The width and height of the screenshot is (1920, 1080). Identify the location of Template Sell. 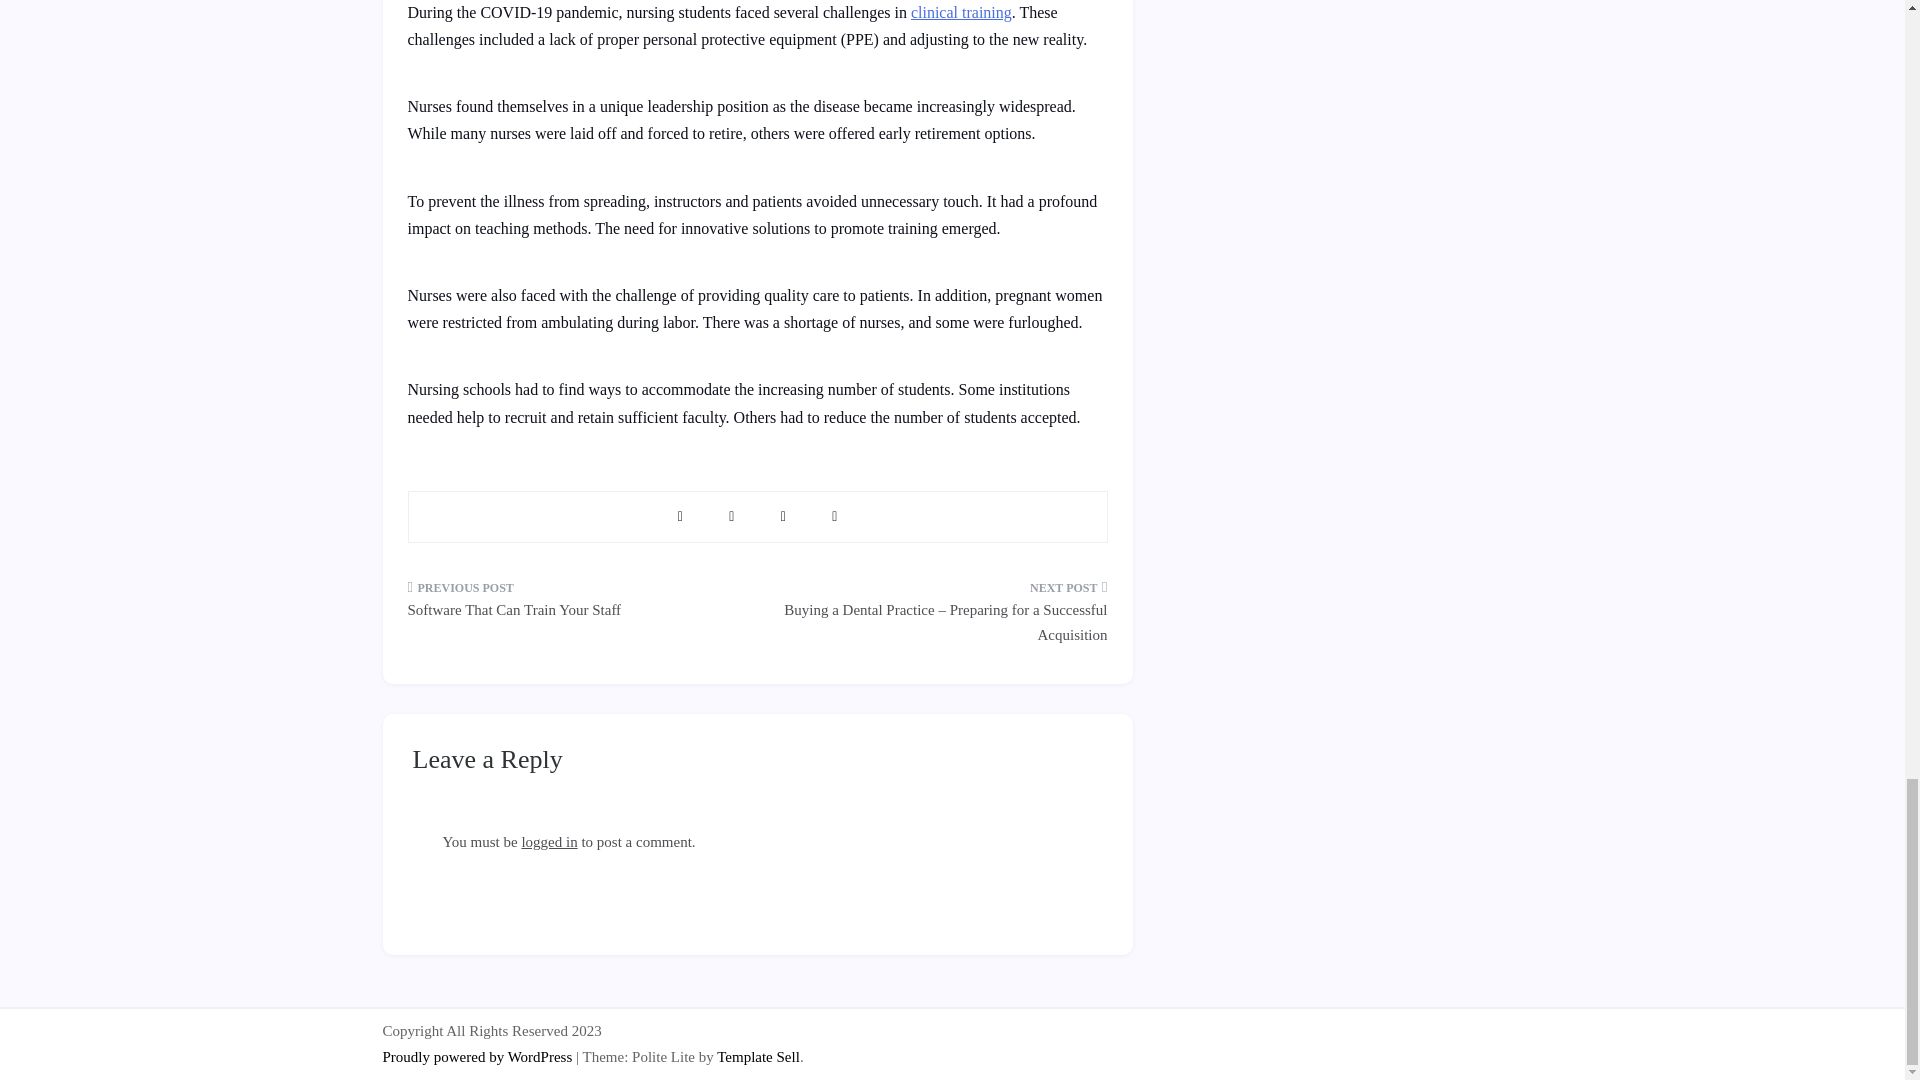
(758, 1056).